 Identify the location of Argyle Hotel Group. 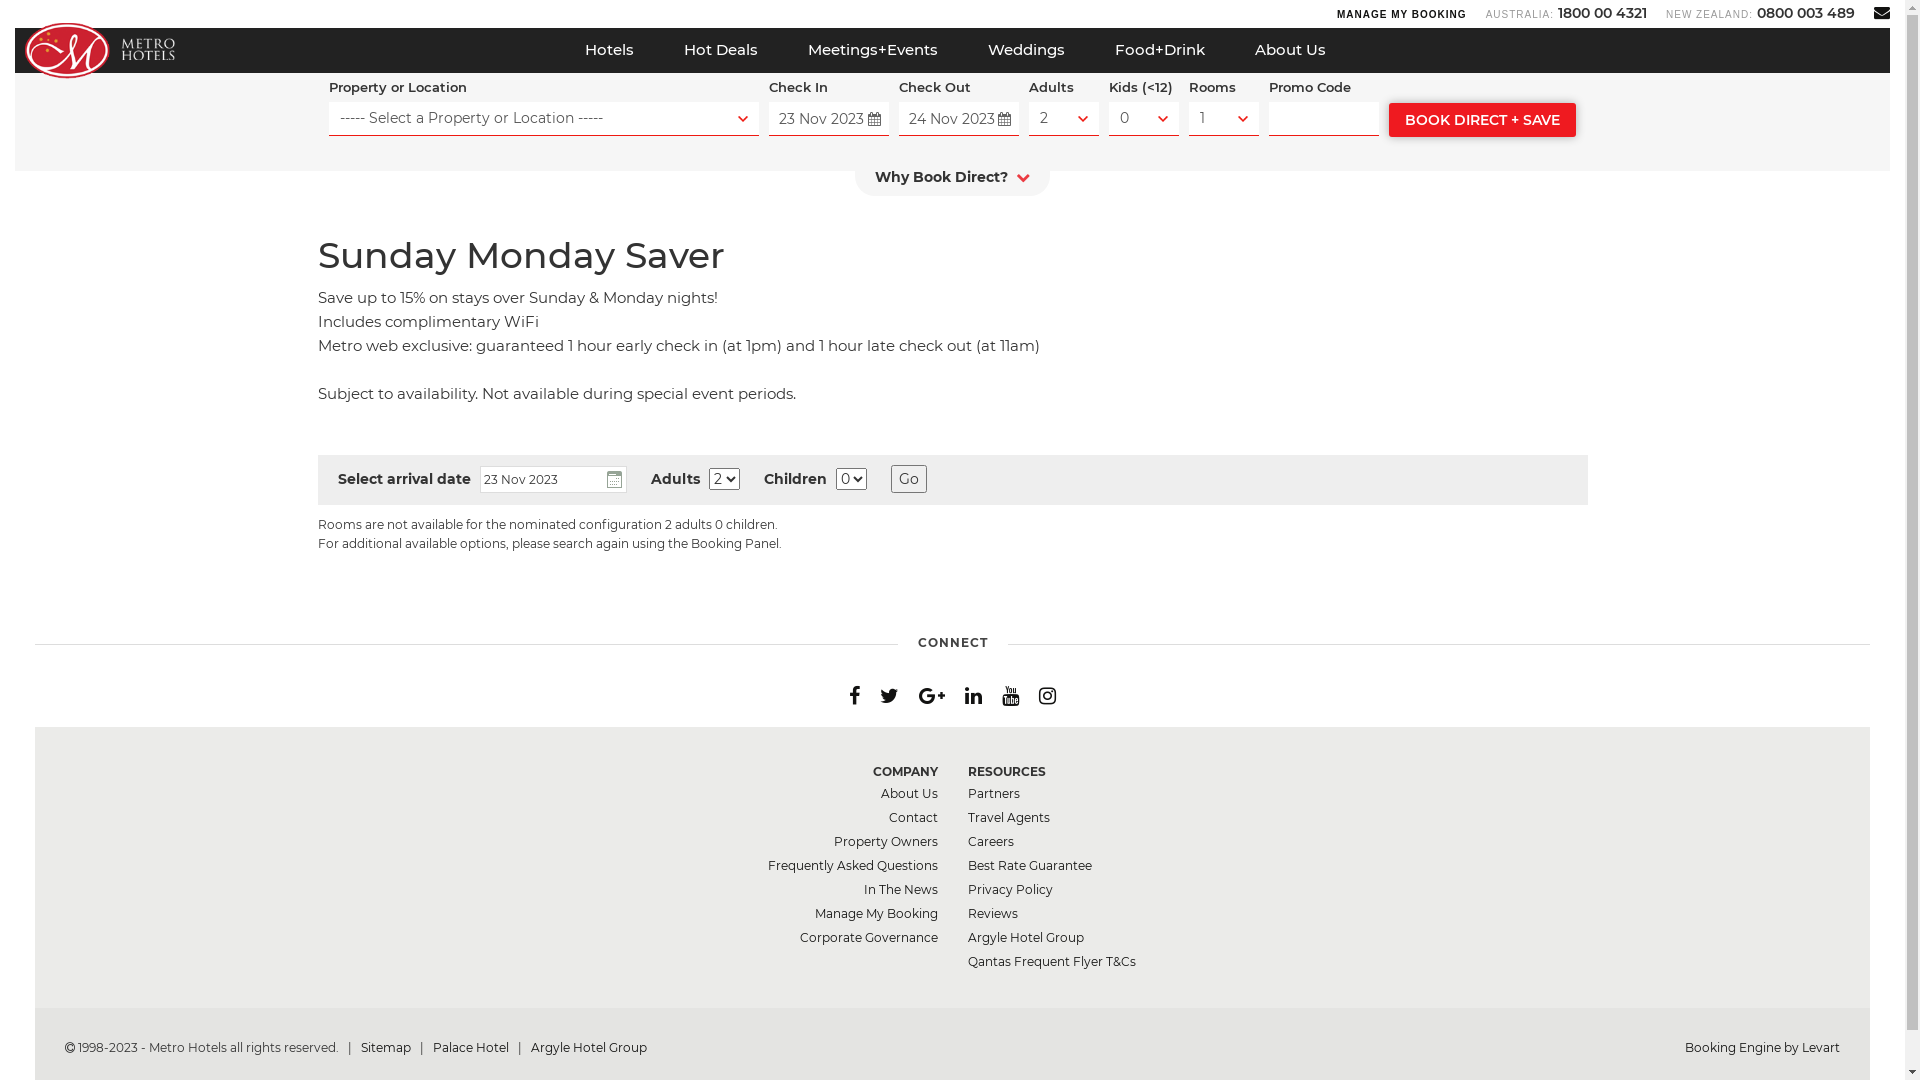
(589, 1048).